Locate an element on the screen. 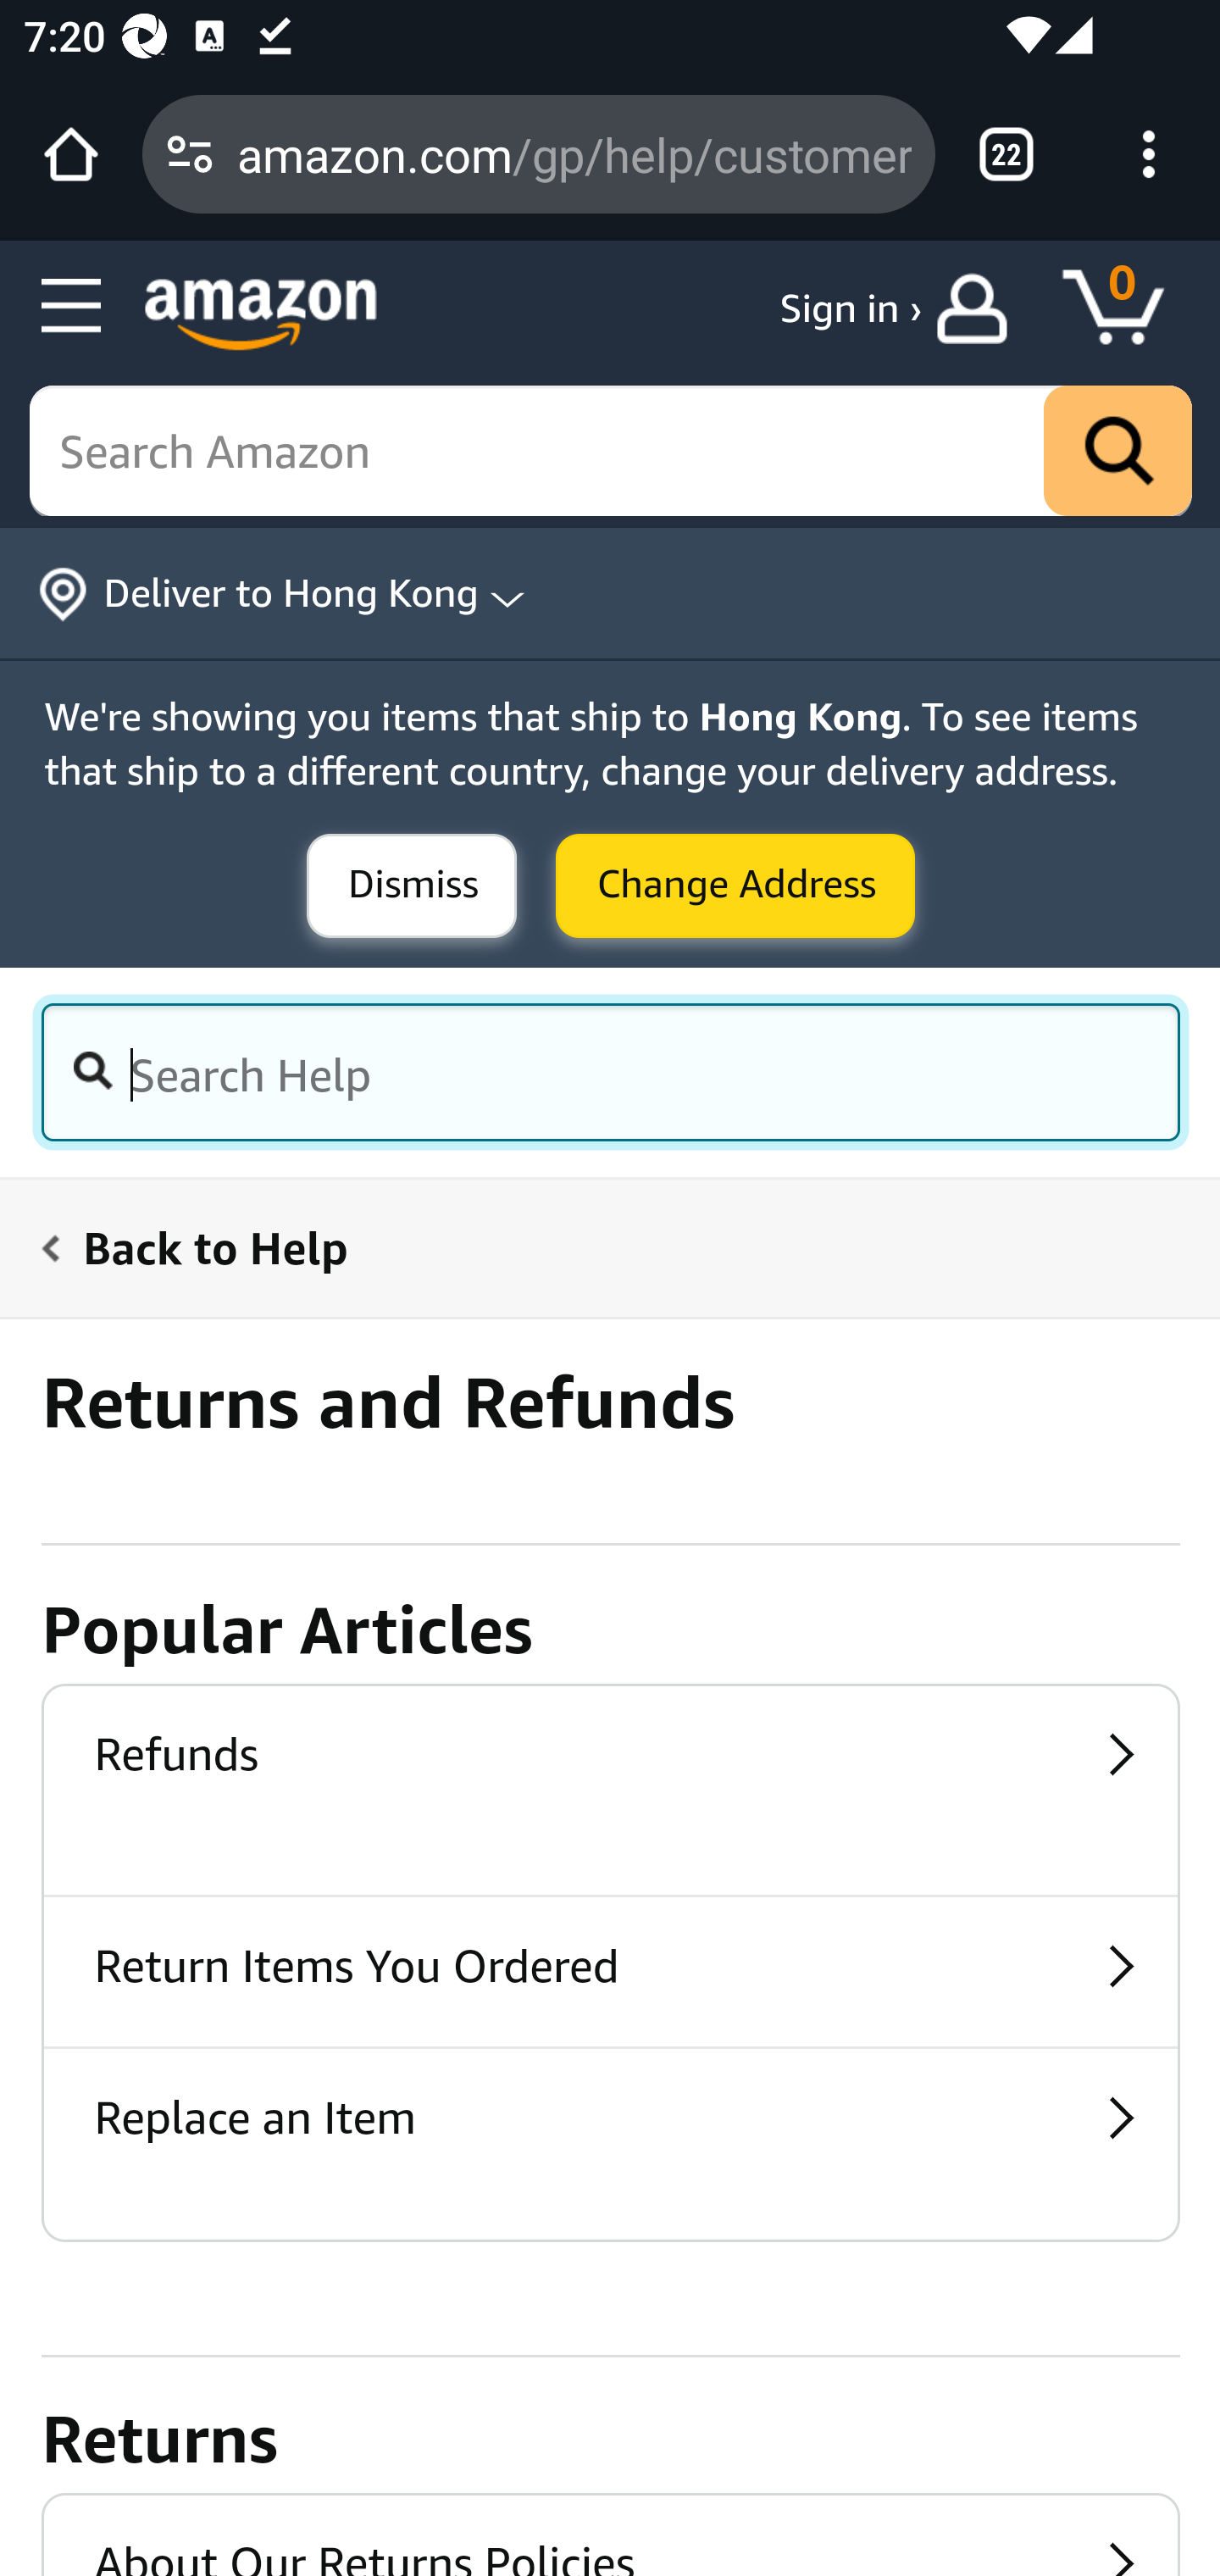 The width and height of the screenshot is (1220, 2576). Refunds is located at coordinates (610, 1759).